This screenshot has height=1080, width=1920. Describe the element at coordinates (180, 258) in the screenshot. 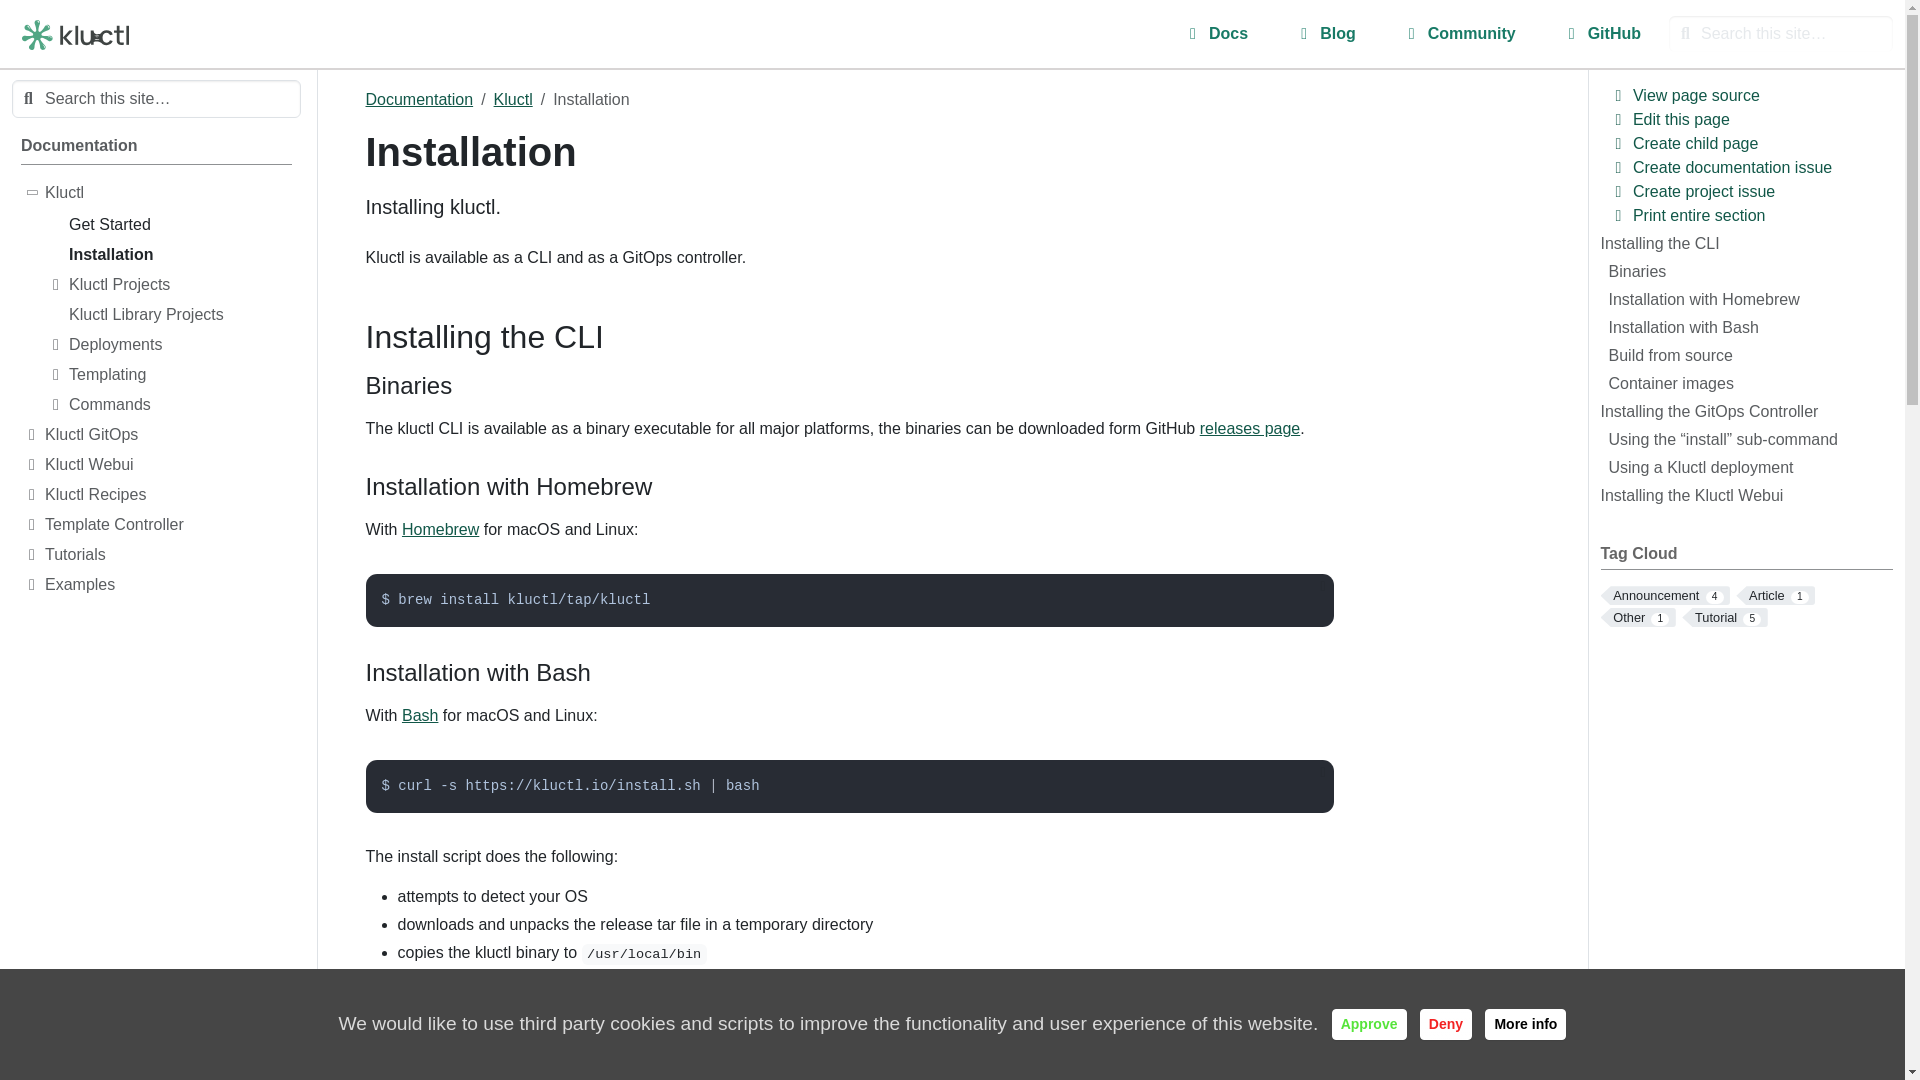

I see `Installation` at that location.